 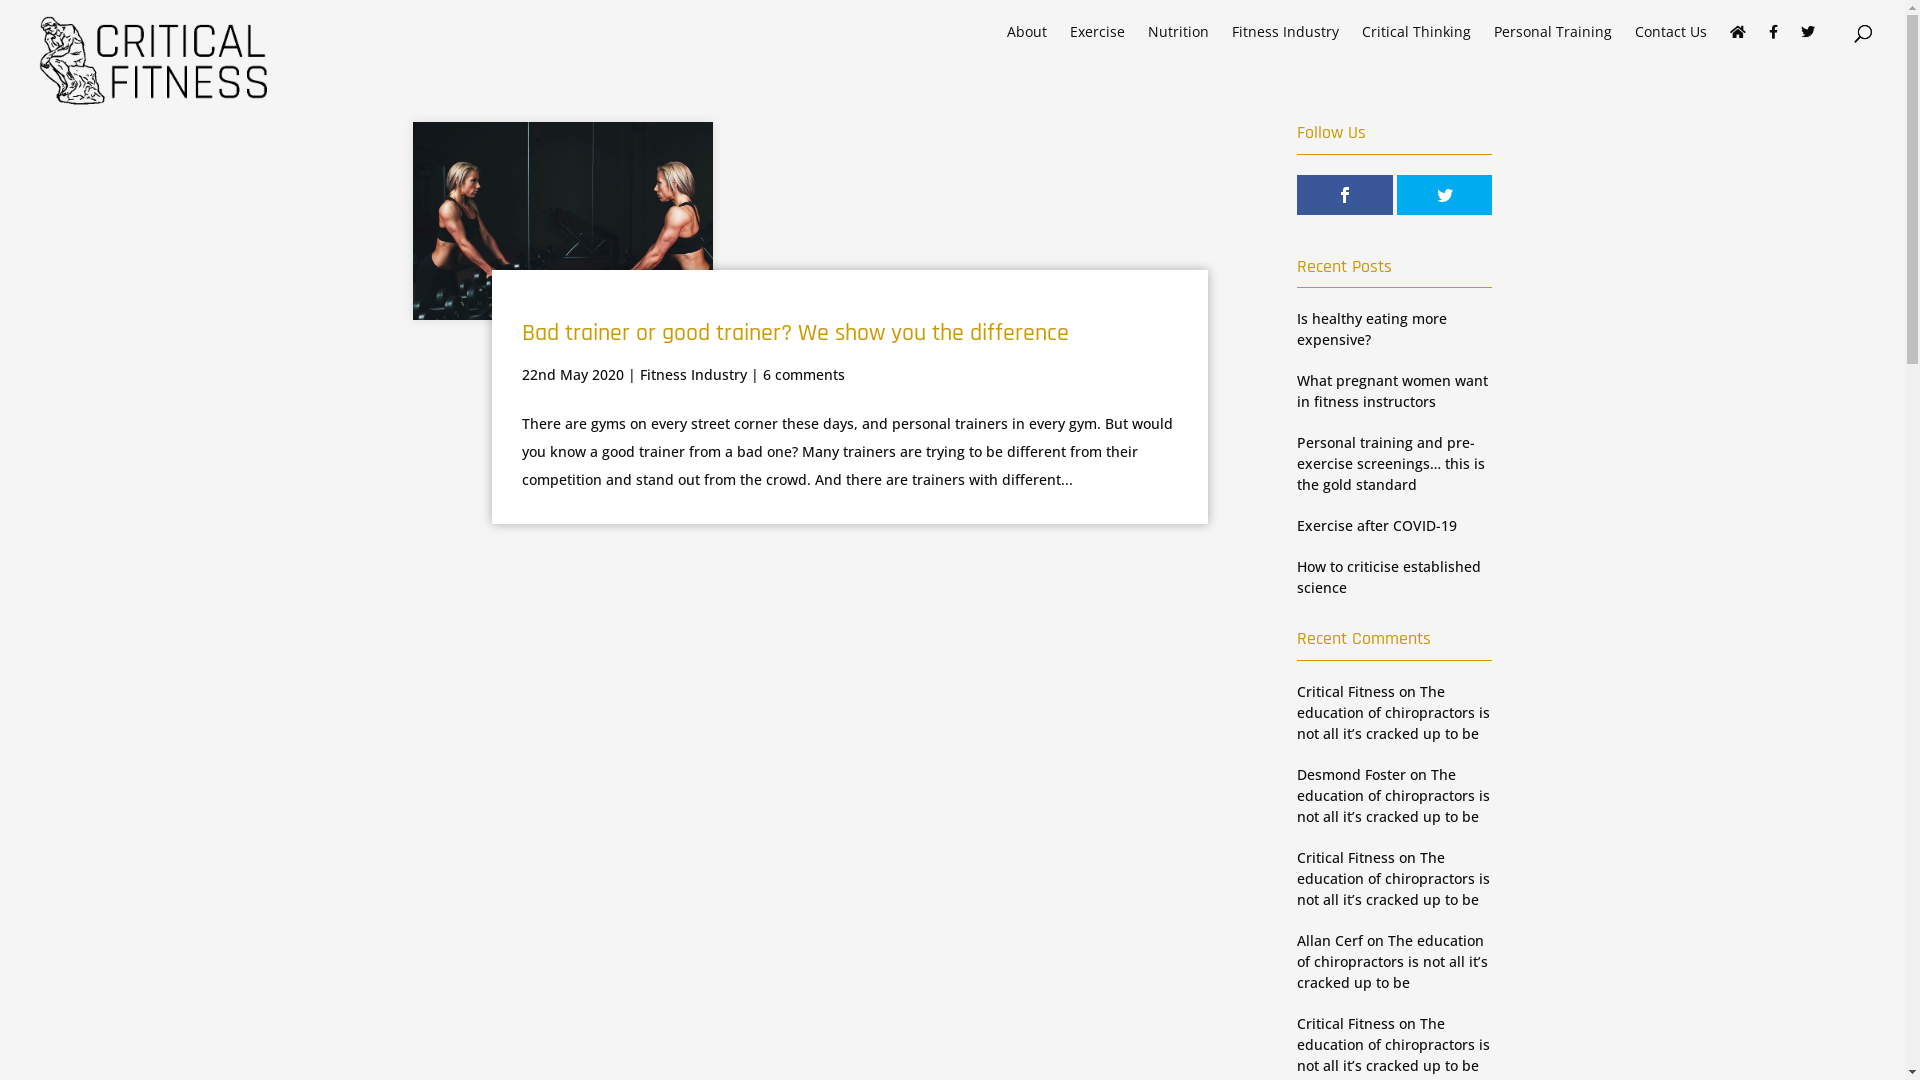 What do you see at coordinates (694, 374) in the screenshot?
I see `Fitness Industry` at bounding box center [694, 374].